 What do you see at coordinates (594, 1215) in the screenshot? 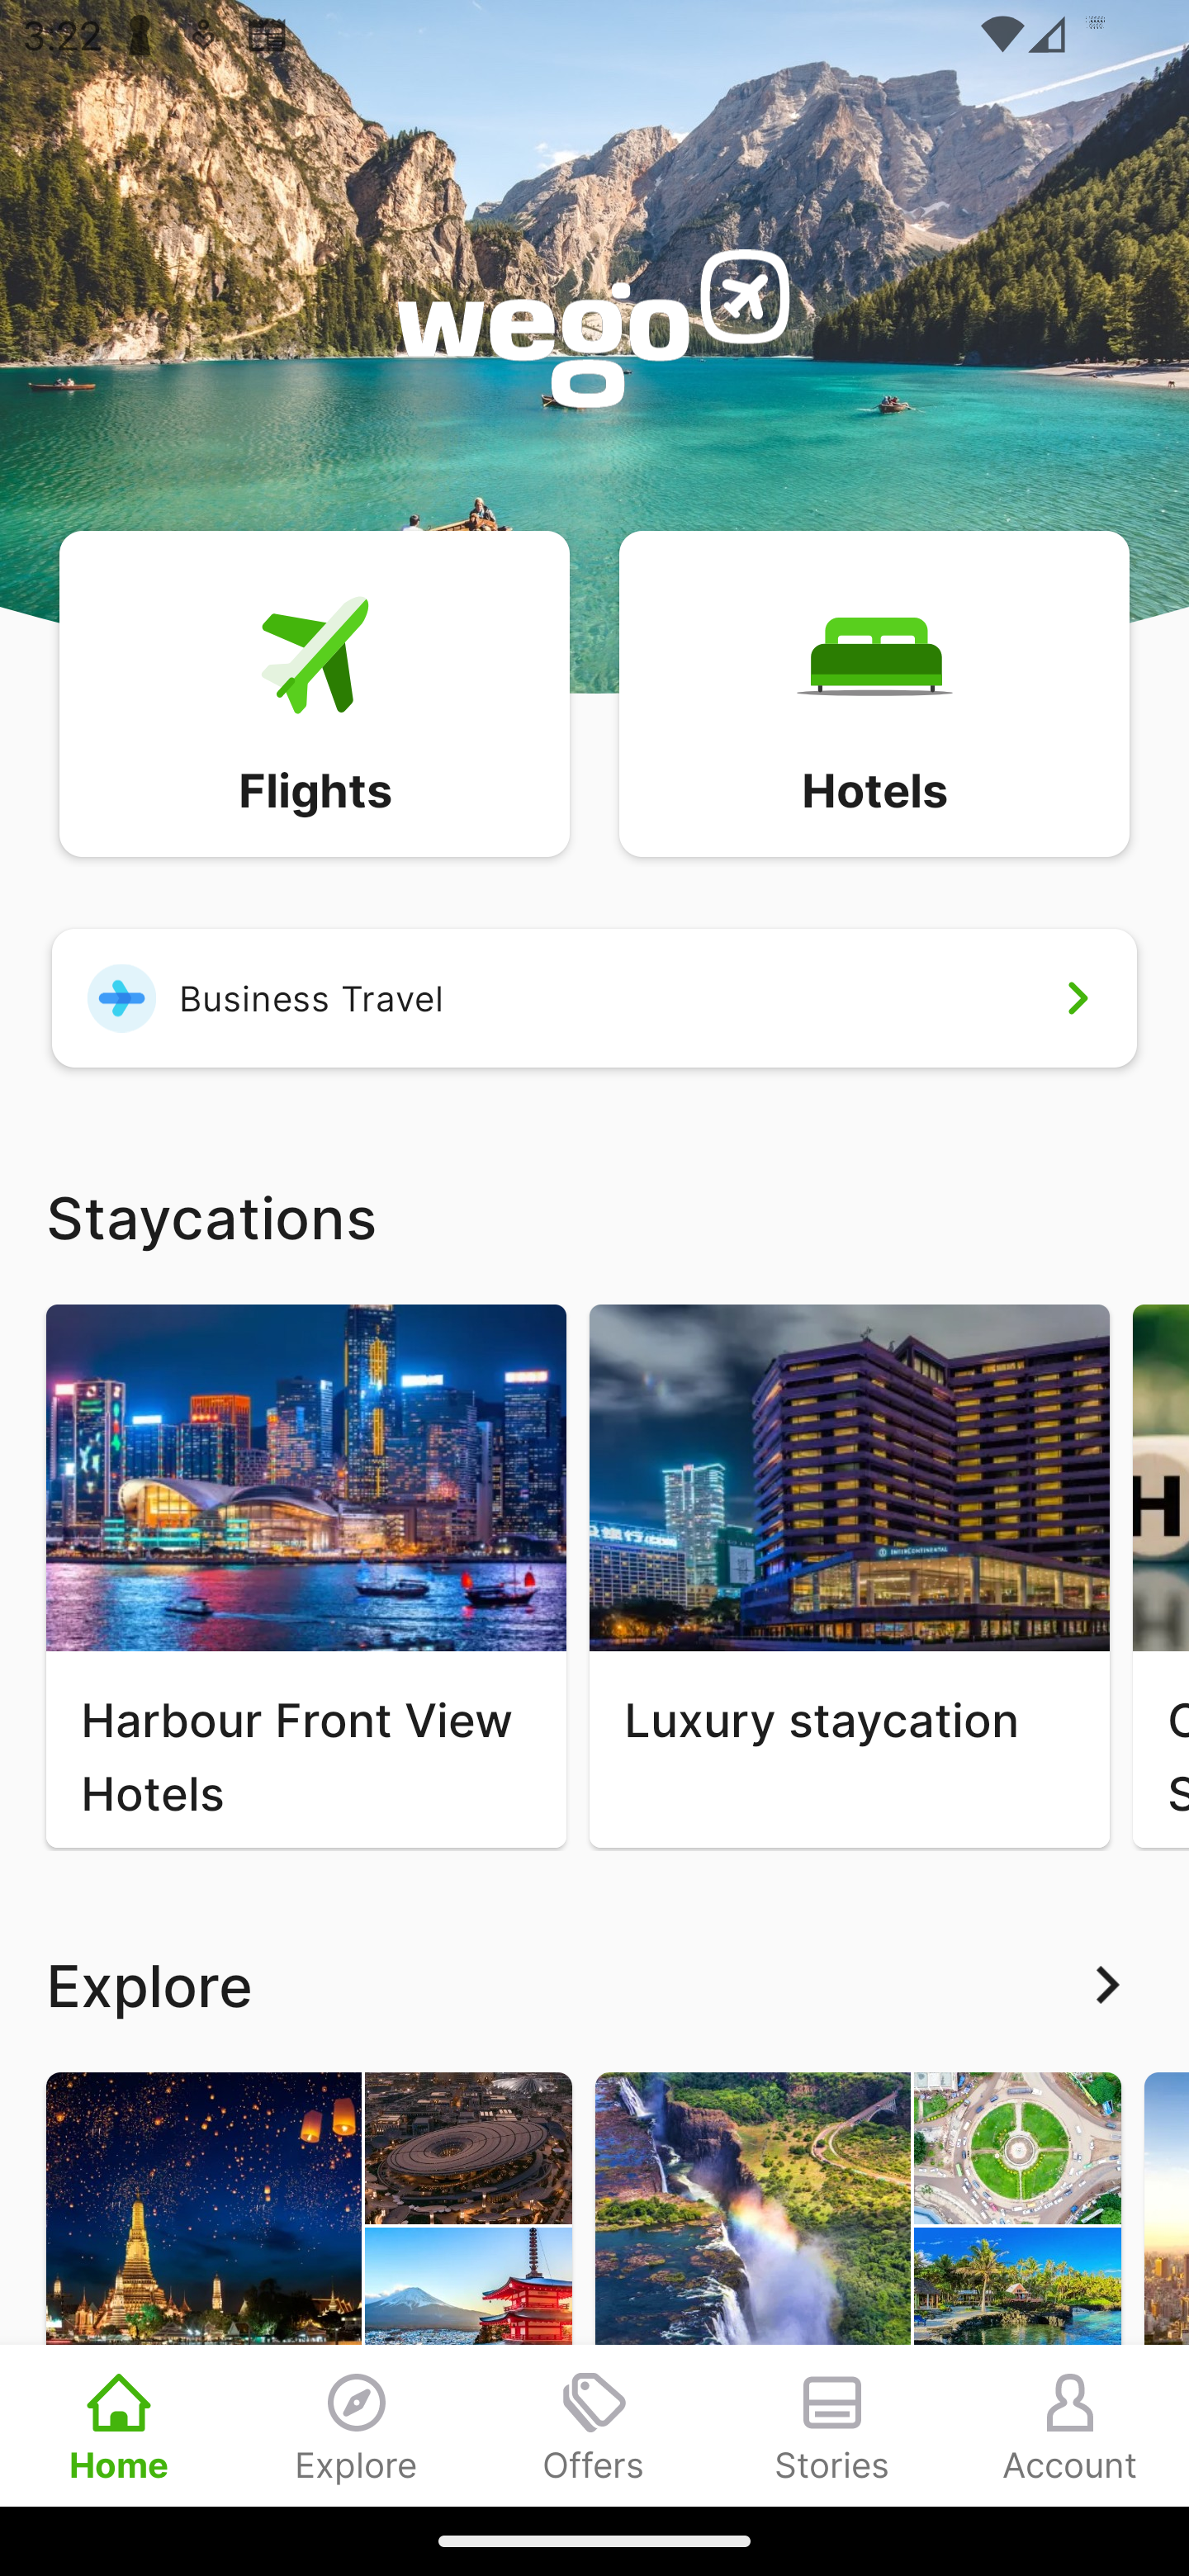
I see `Staycations` at bounding box center [594, 1215].